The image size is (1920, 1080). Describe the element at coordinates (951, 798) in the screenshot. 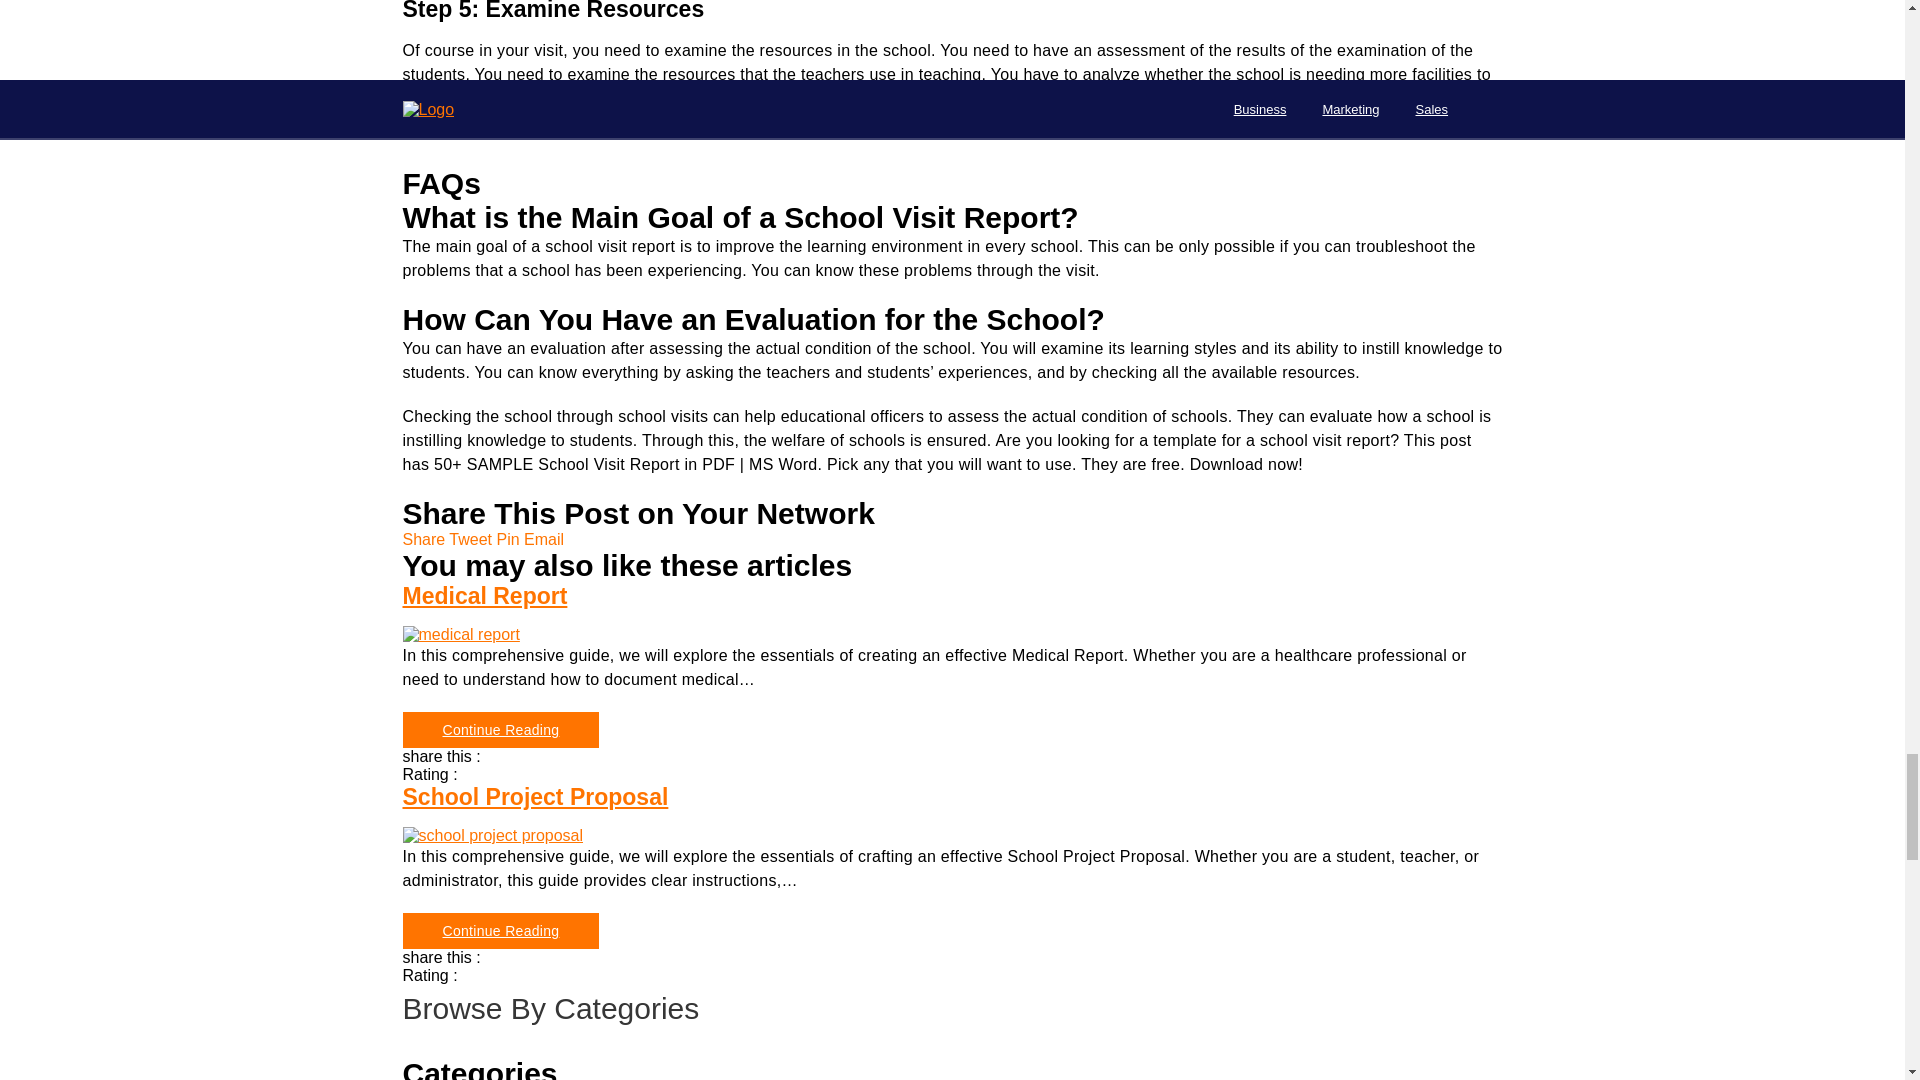

I see `School Project Proposal` at that location.